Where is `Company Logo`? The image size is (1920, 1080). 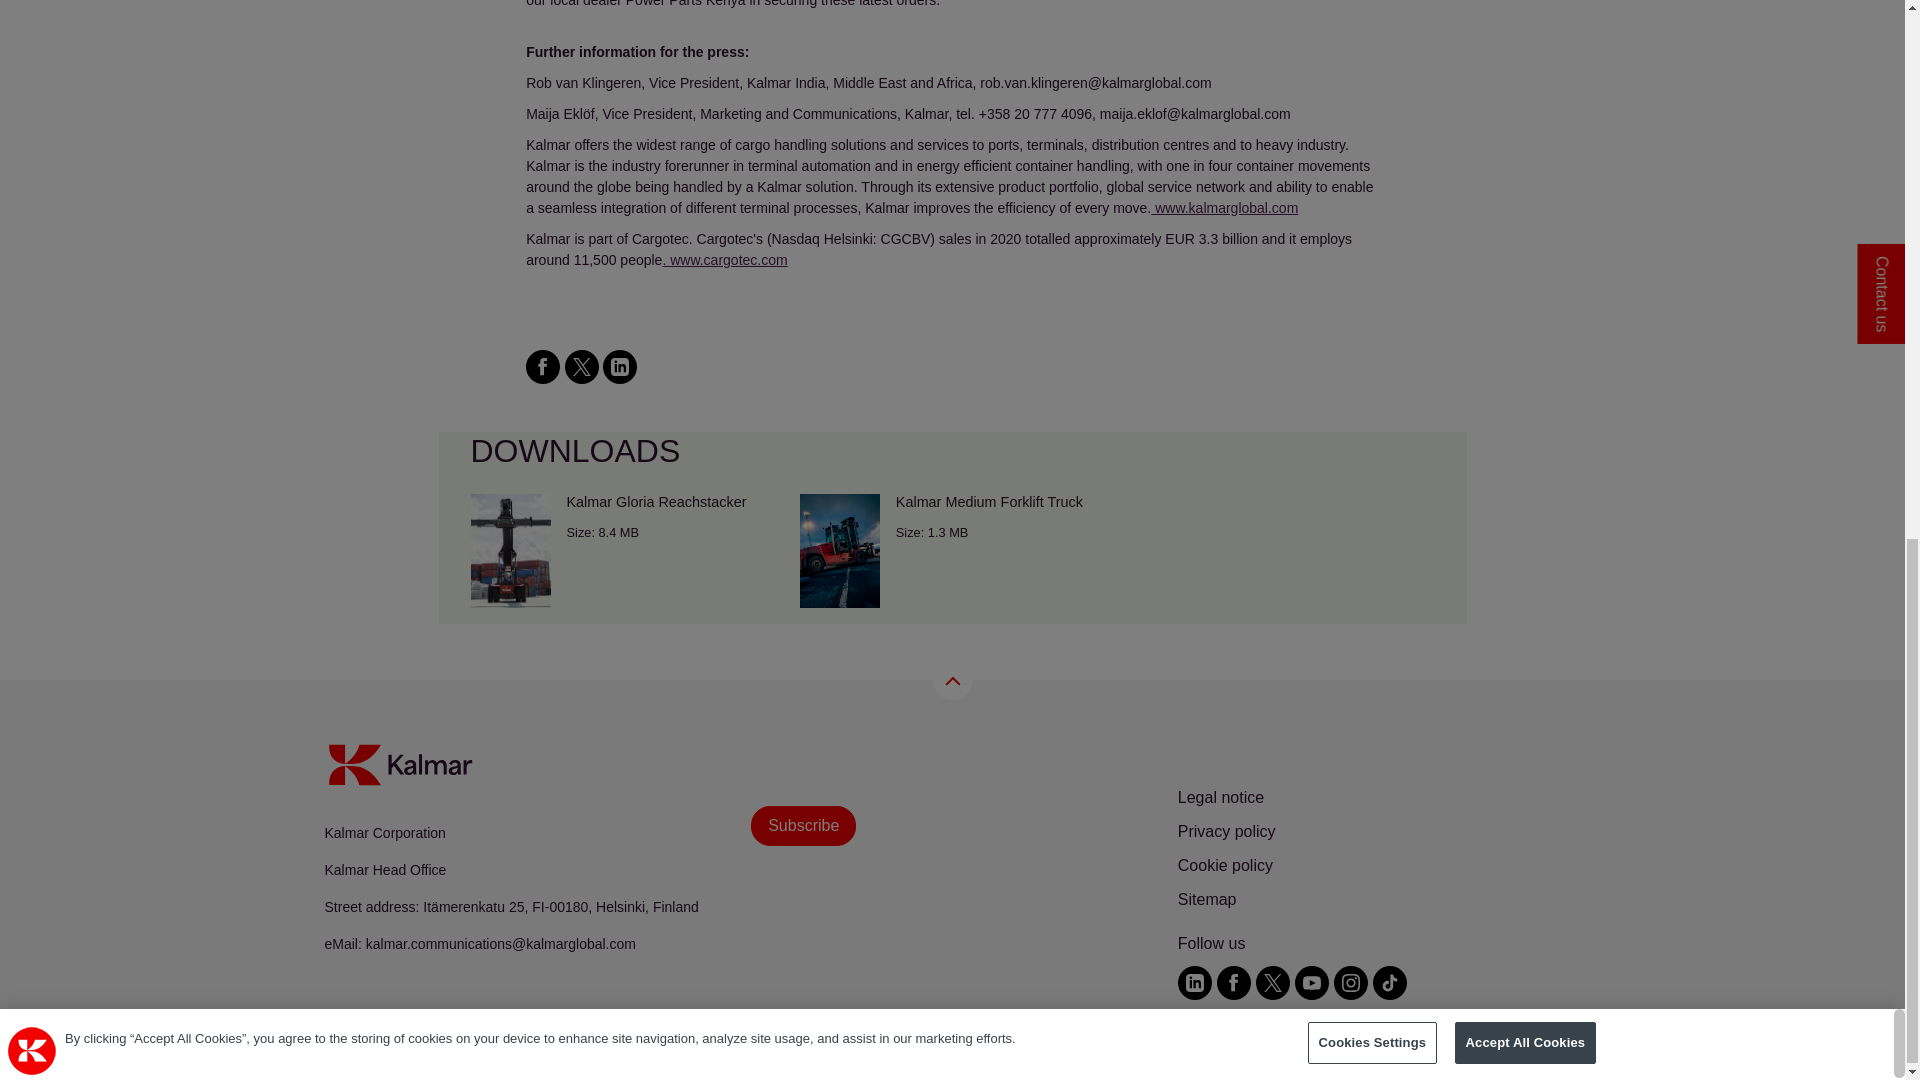
Company Logo is located at coordinates (32, 2).